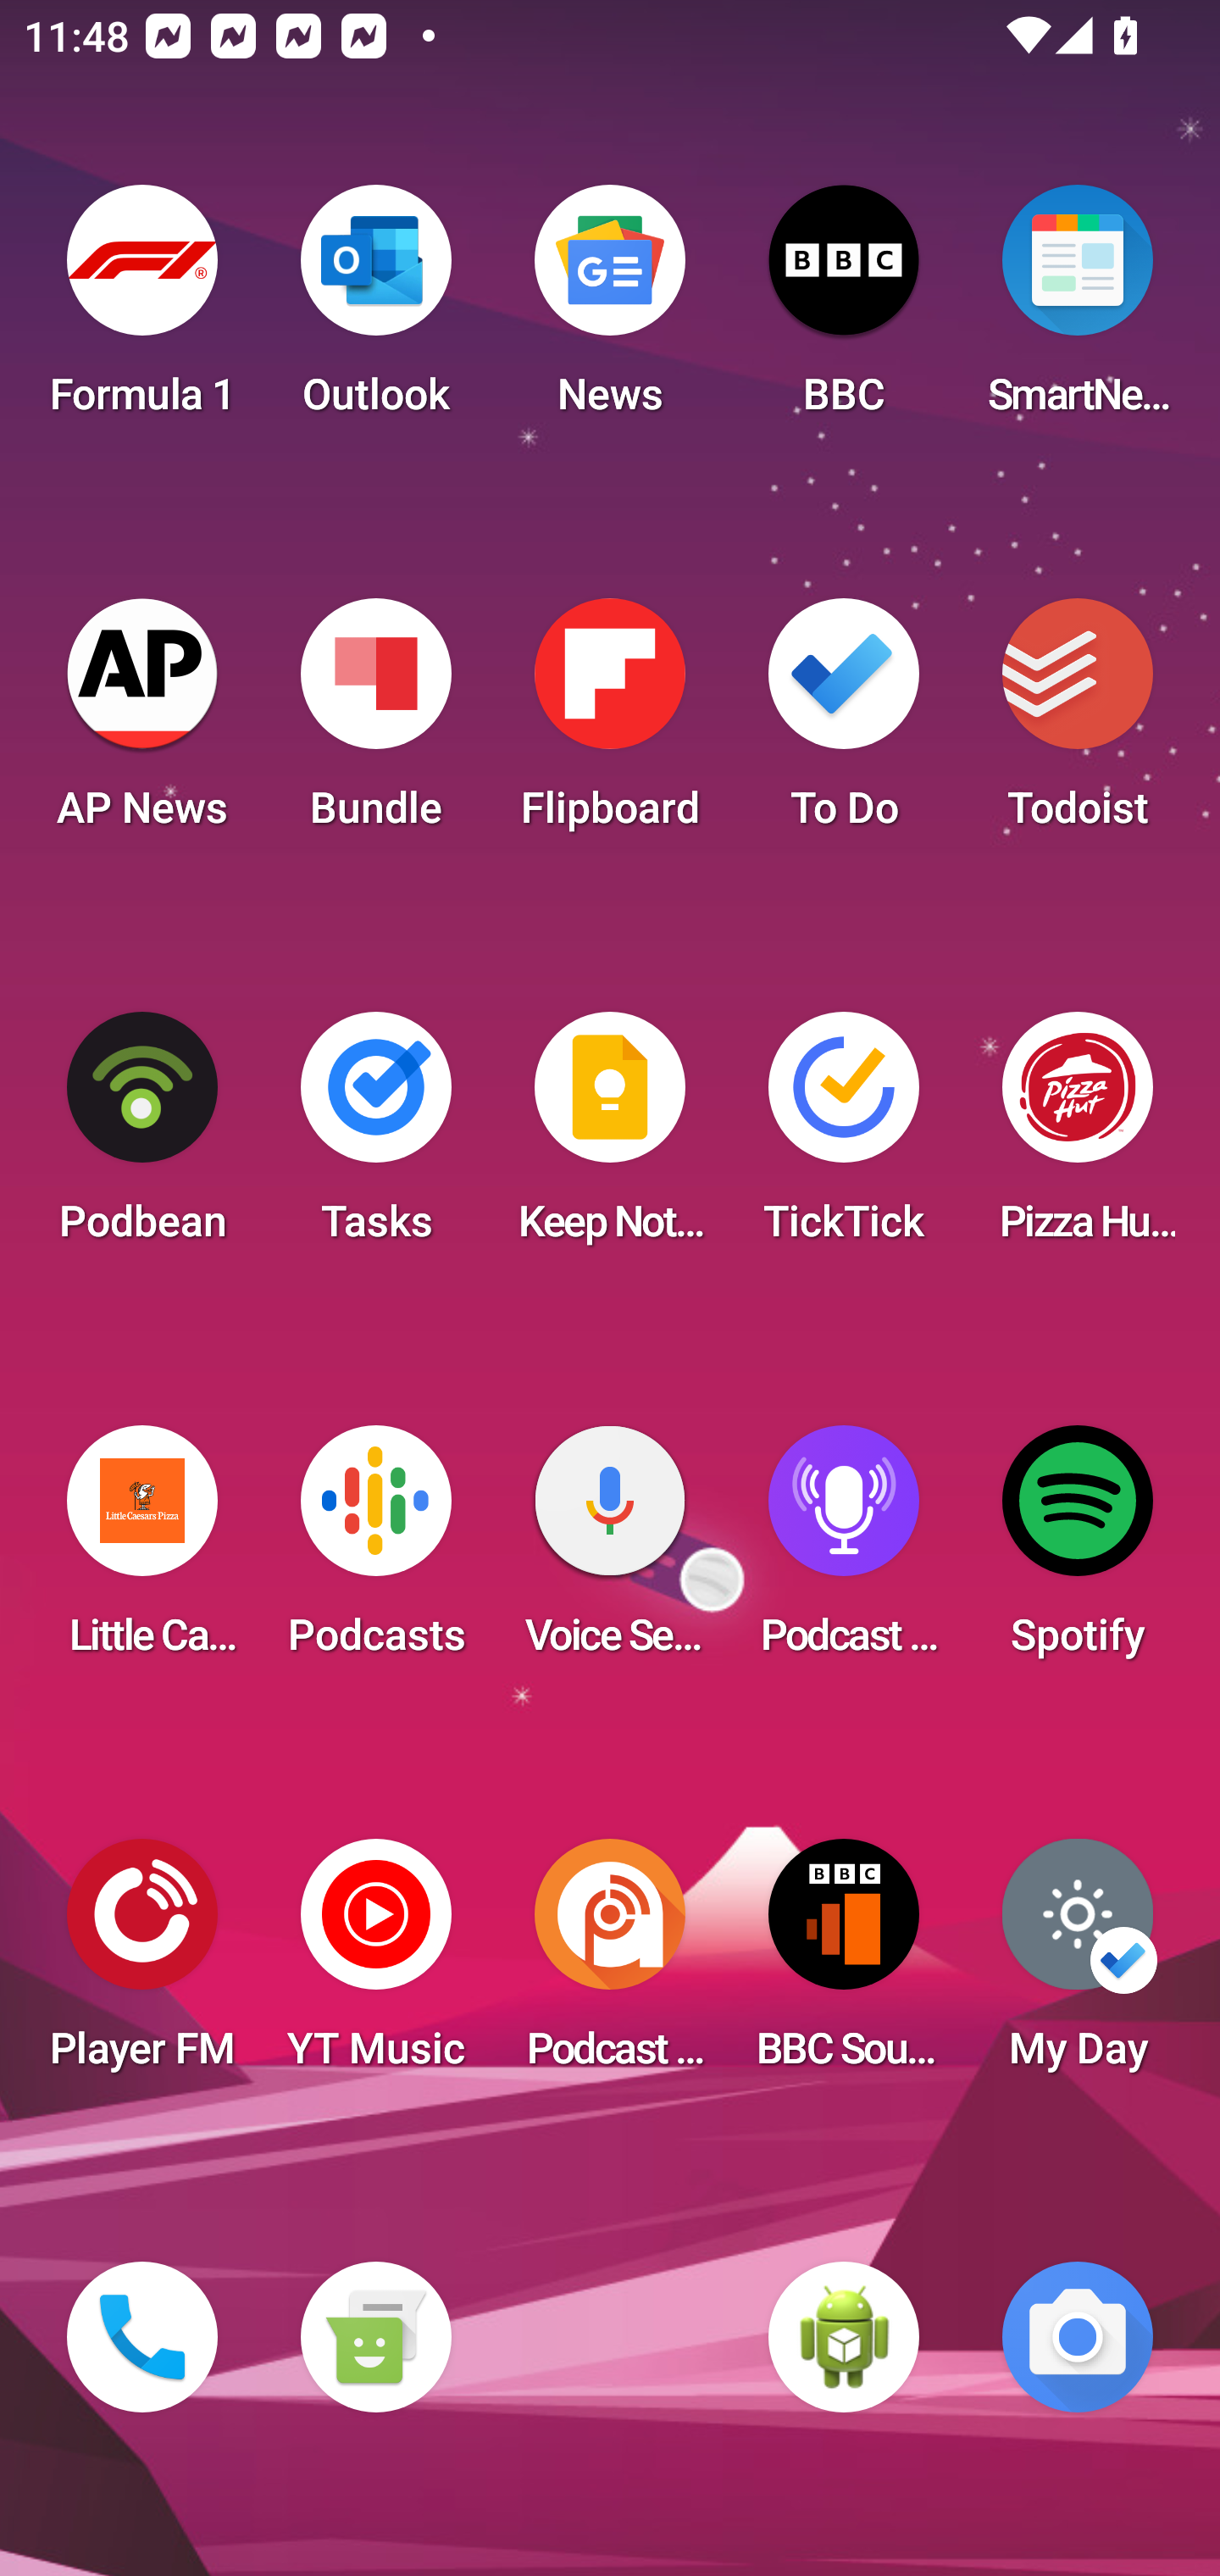  Describe the element at coordinates (142, 1551) in the screenshot. I see `Little Caesars Pizza` at that location.